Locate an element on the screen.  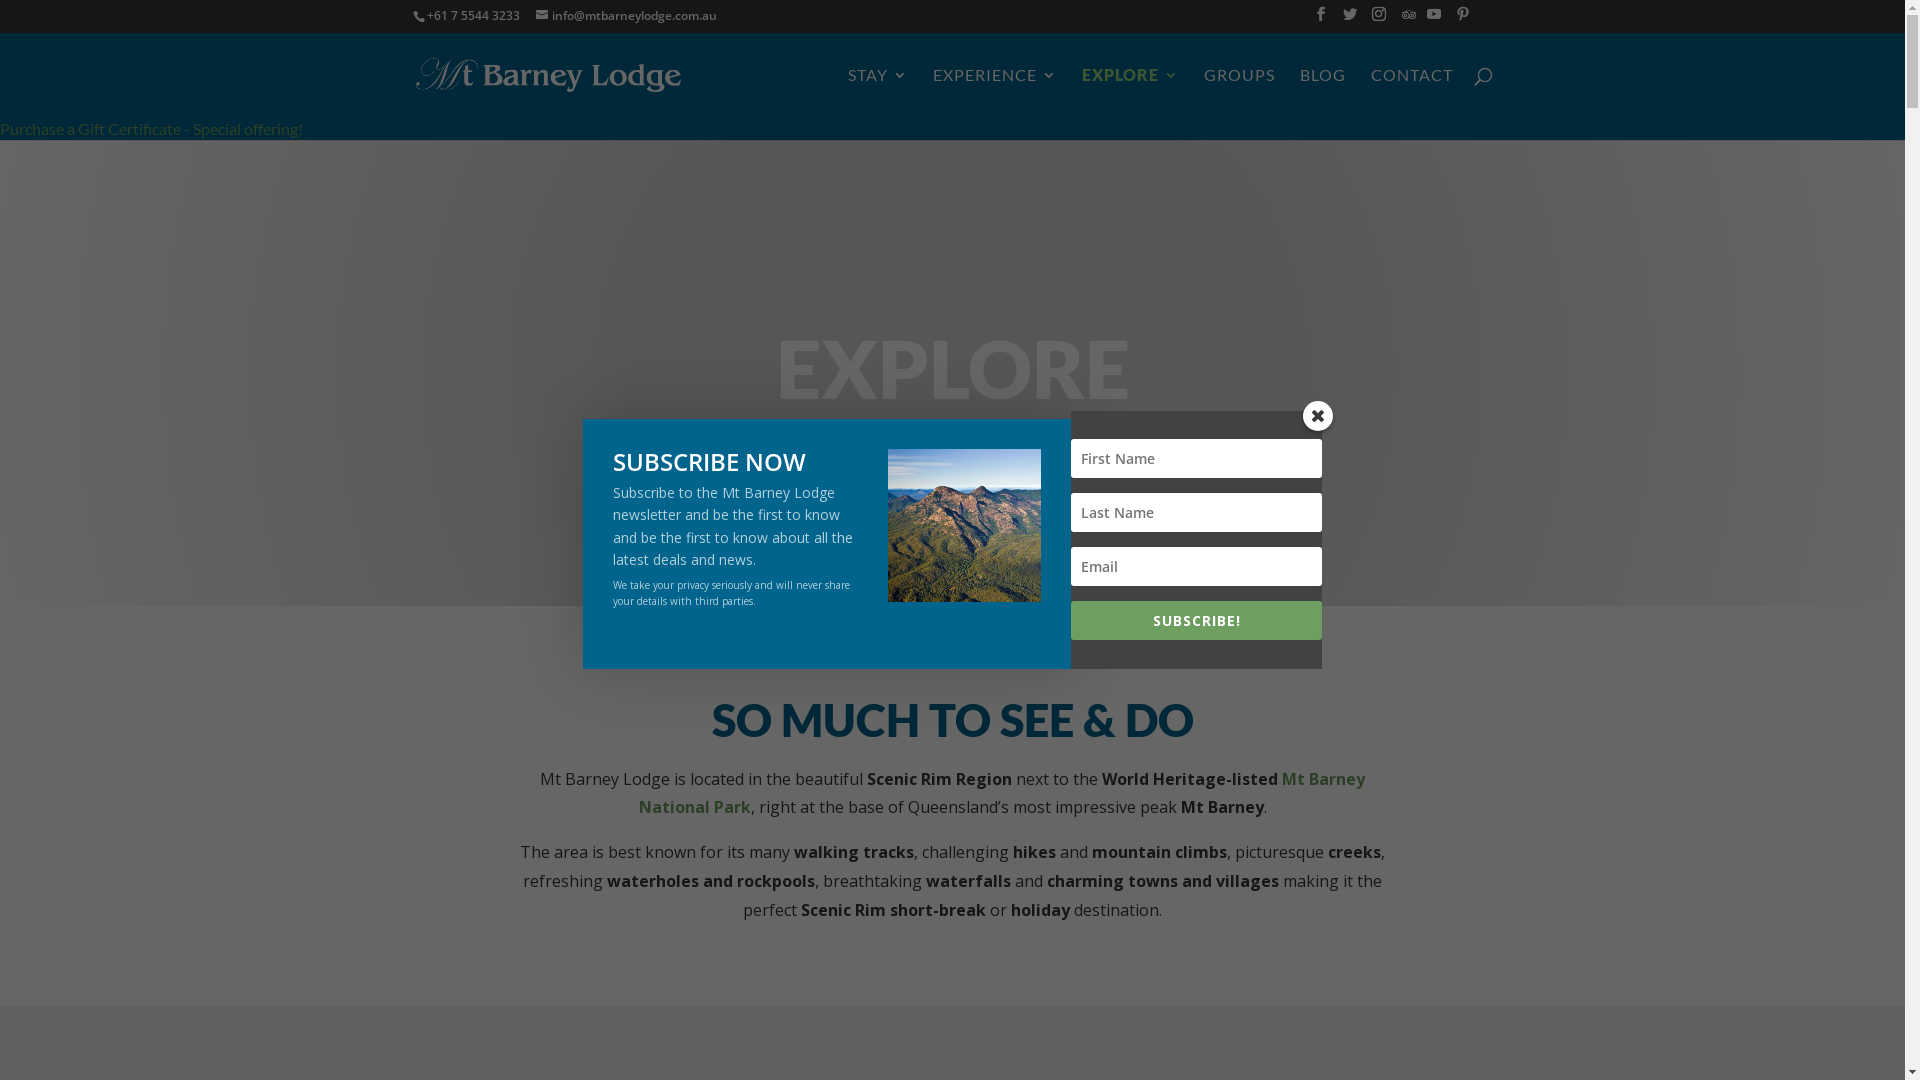
EXPERIENCE is located at coordinates (994, 92).